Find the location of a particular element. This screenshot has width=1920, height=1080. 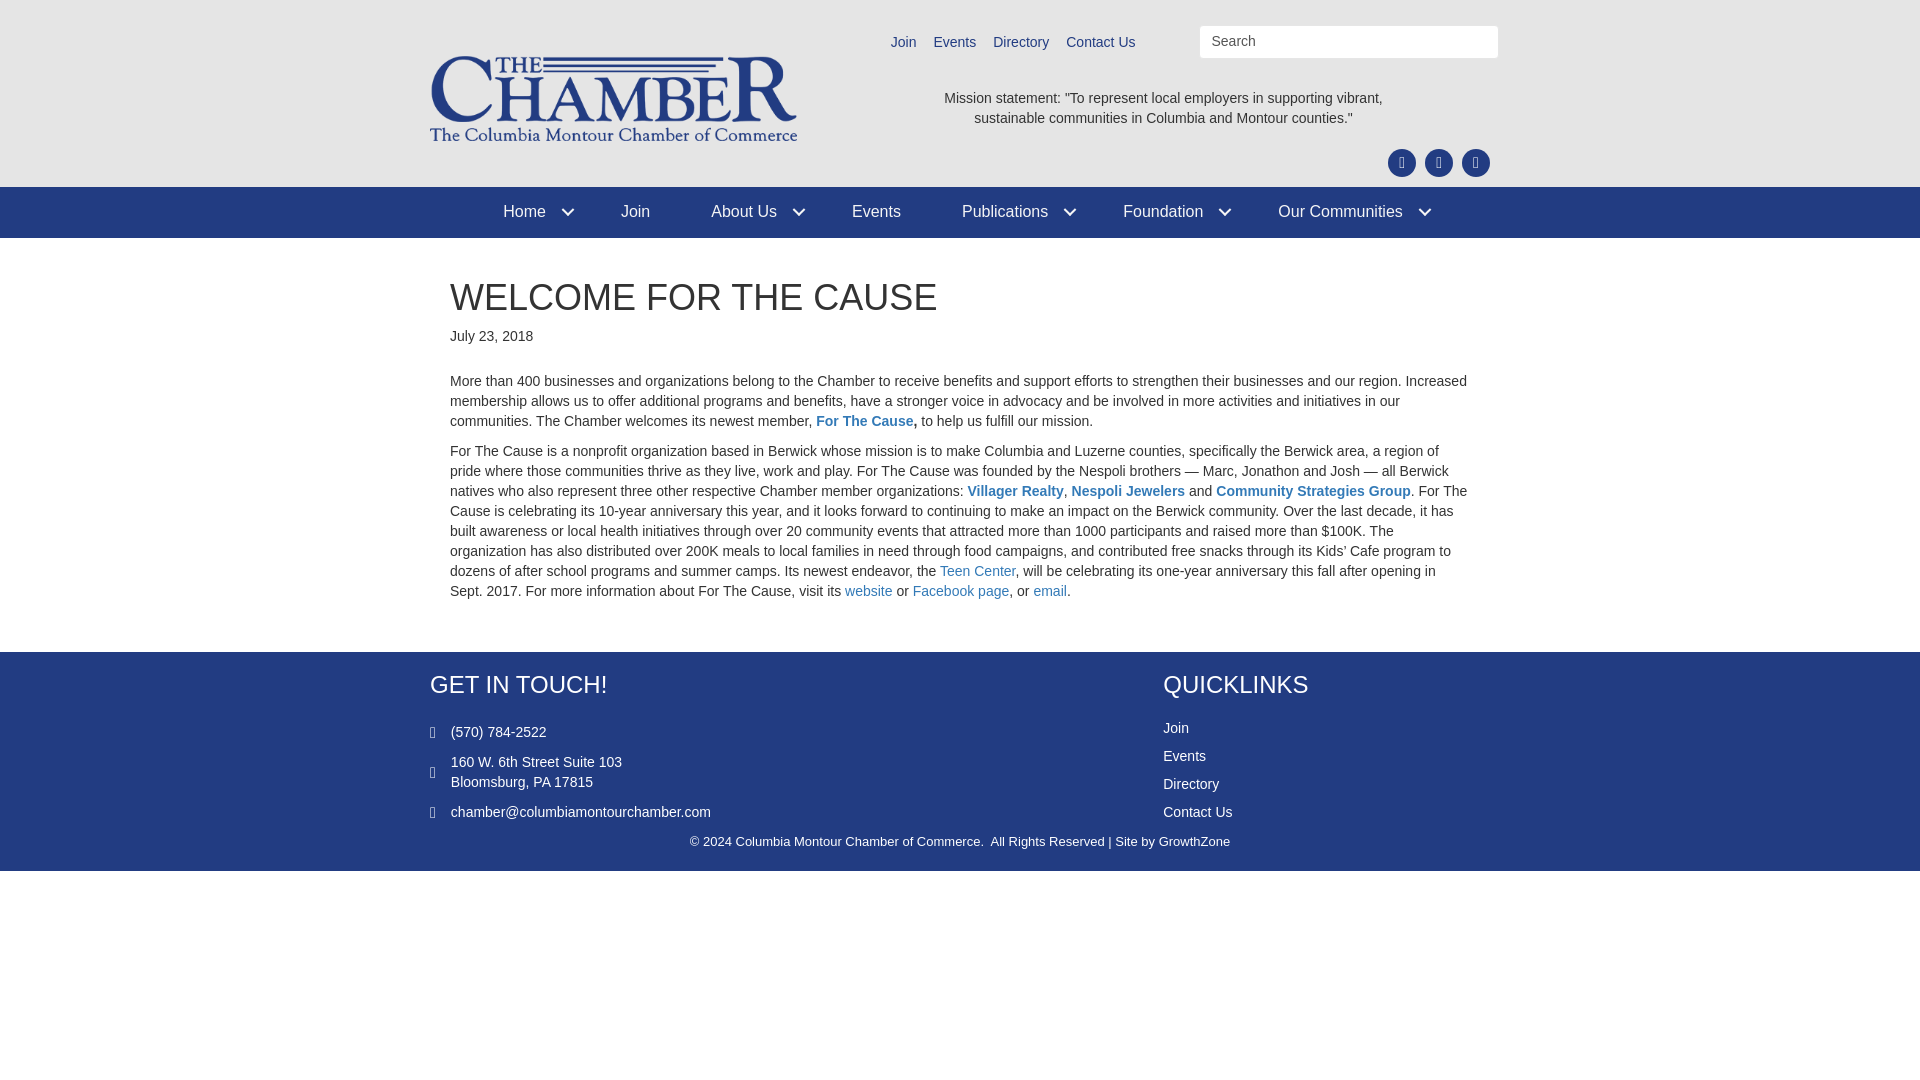

Home is located at coordinates (530, 212).